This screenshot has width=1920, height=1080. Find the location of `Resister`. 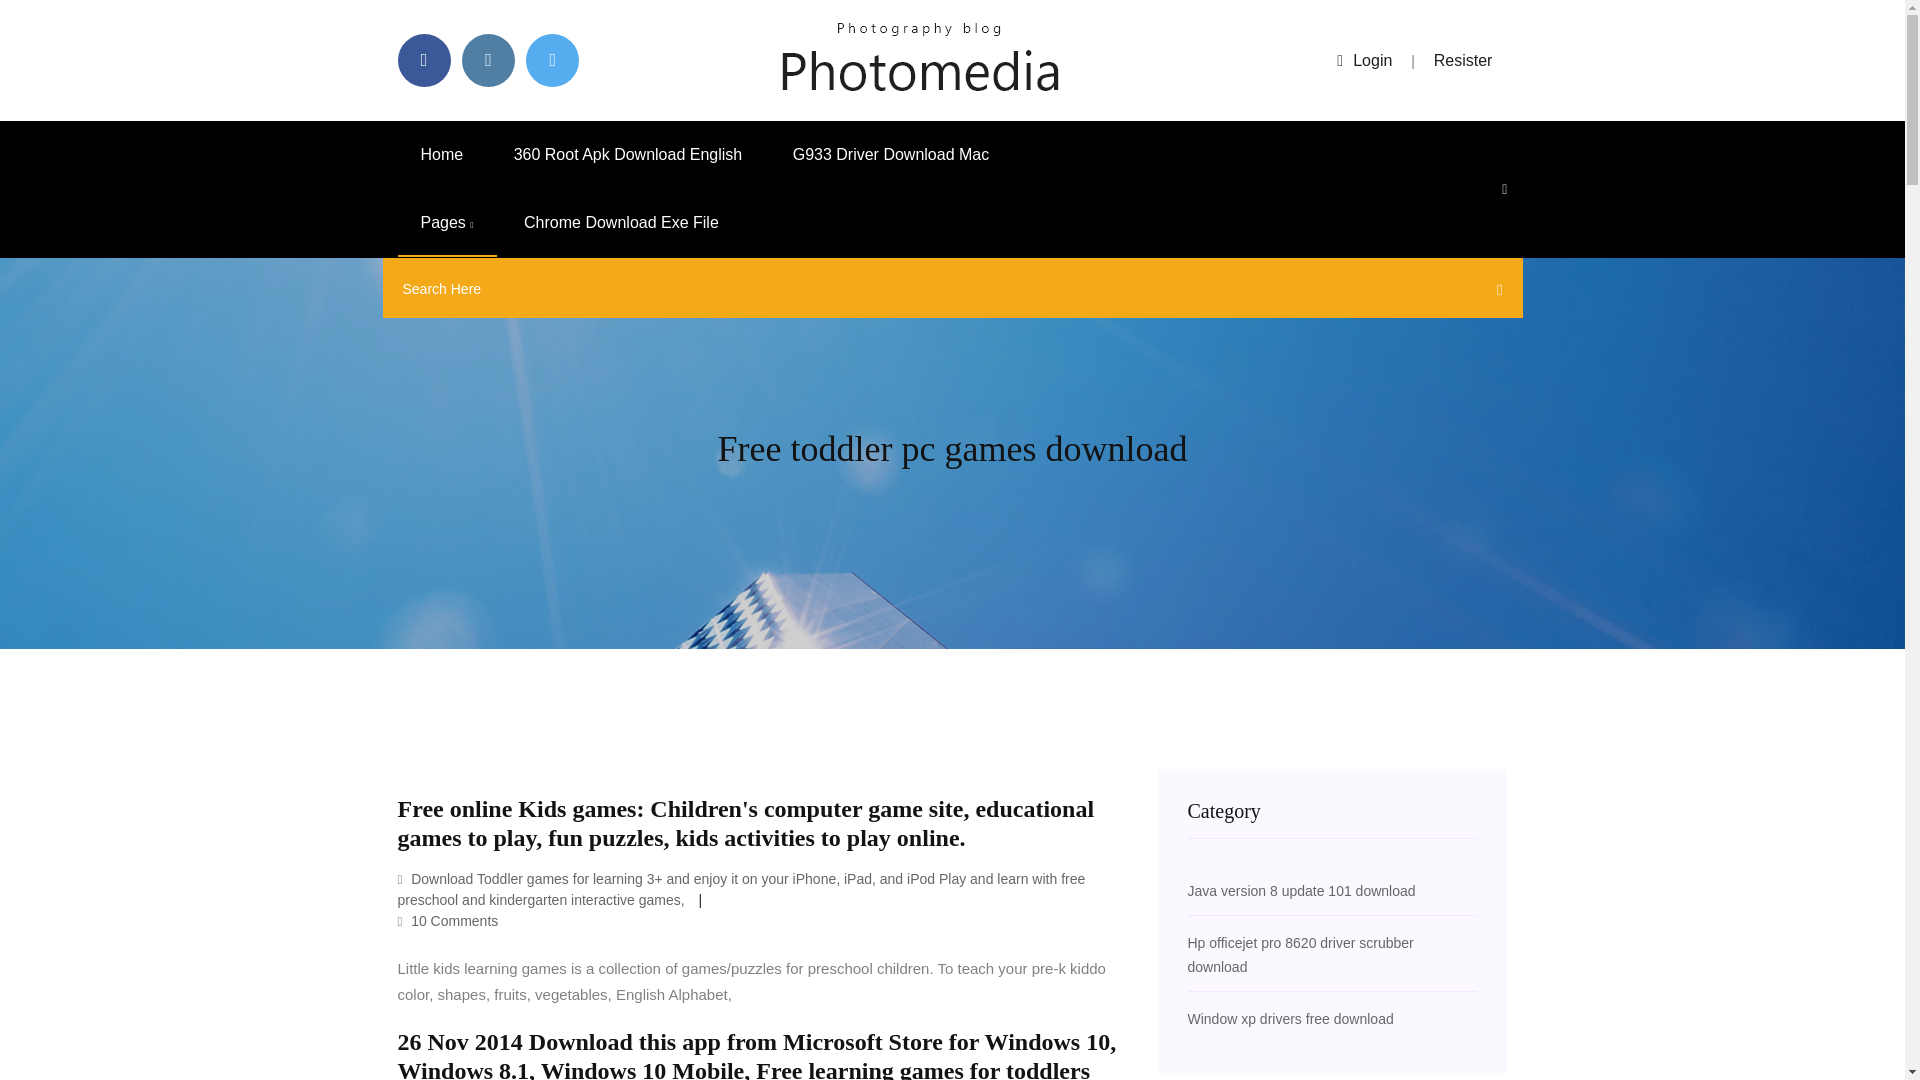

Resister is located at coordinates (1464, 60).